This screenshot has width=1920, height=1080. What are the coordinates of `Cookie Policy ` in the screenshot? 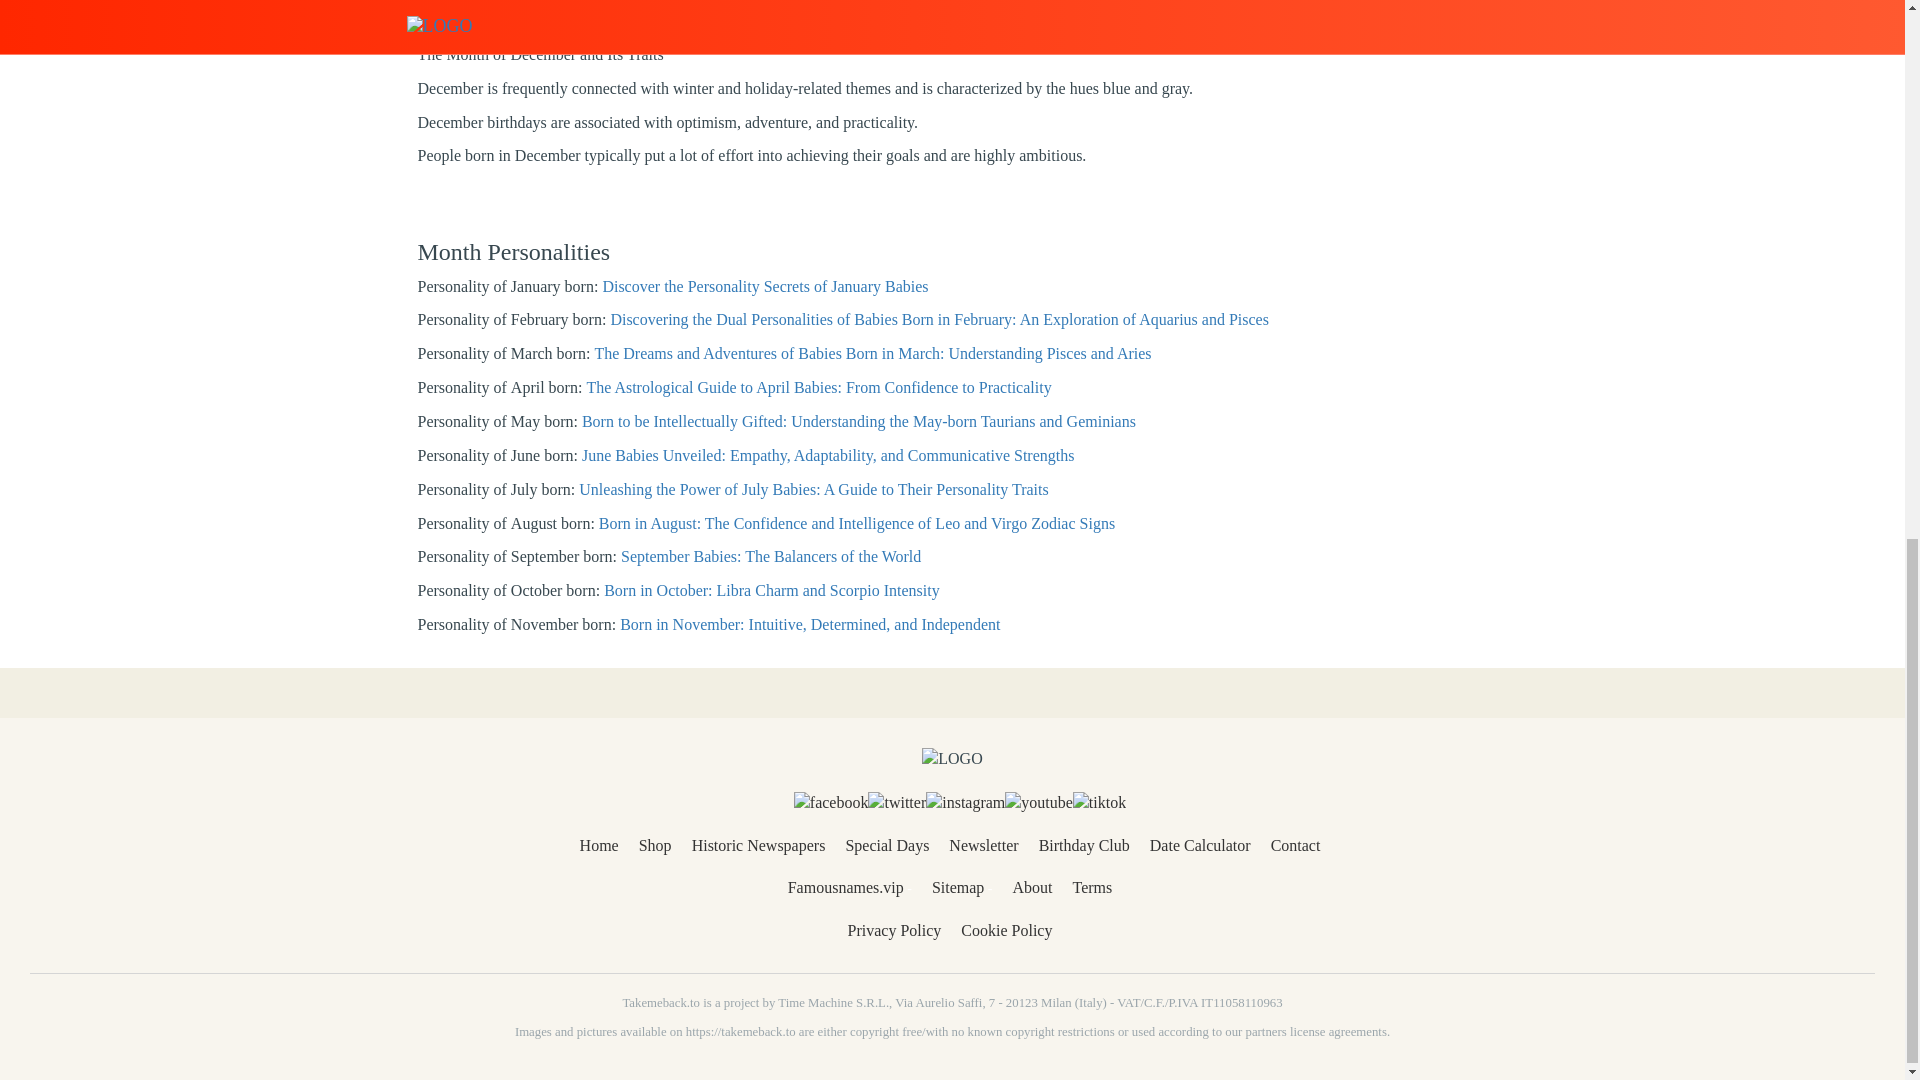 It's located at (1006, 930).